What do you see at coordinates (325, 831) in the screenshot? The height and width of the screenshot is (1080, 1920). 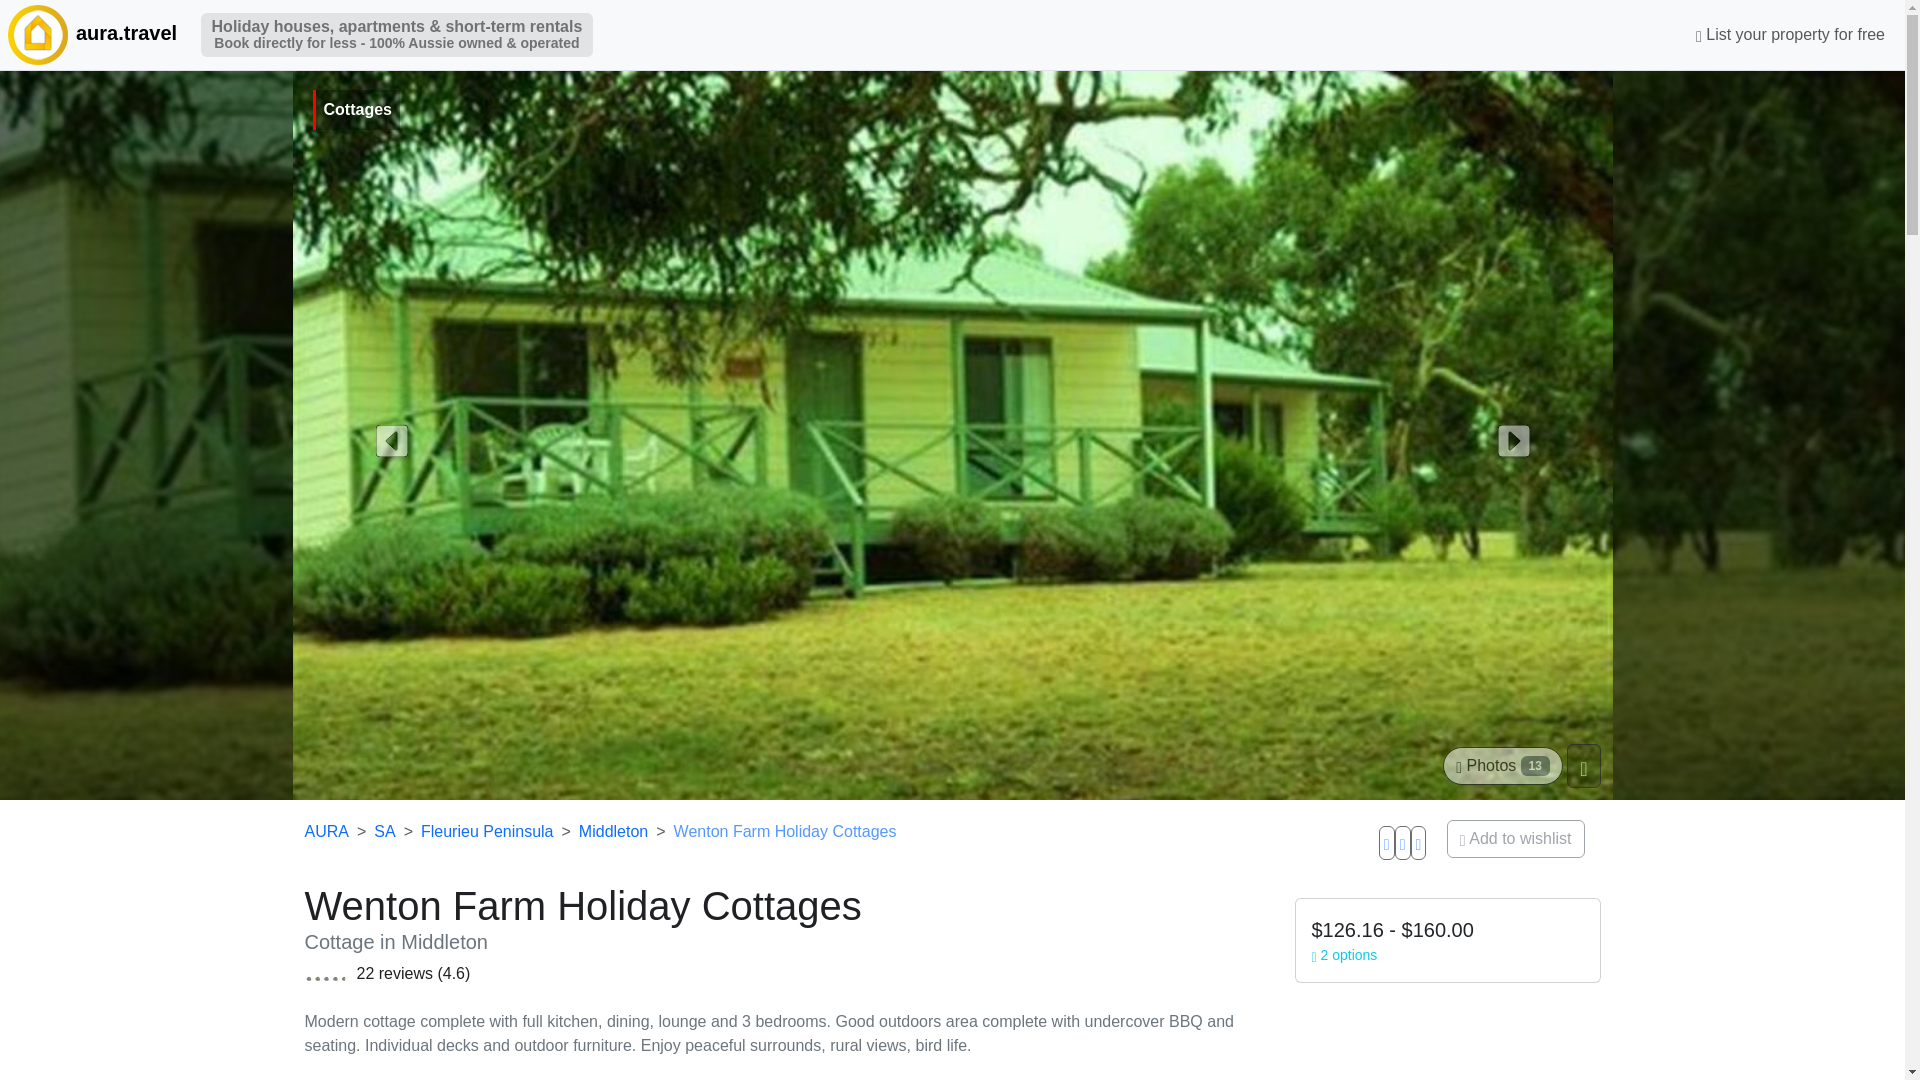 I see `AURA` at bounding box center [325, 831].